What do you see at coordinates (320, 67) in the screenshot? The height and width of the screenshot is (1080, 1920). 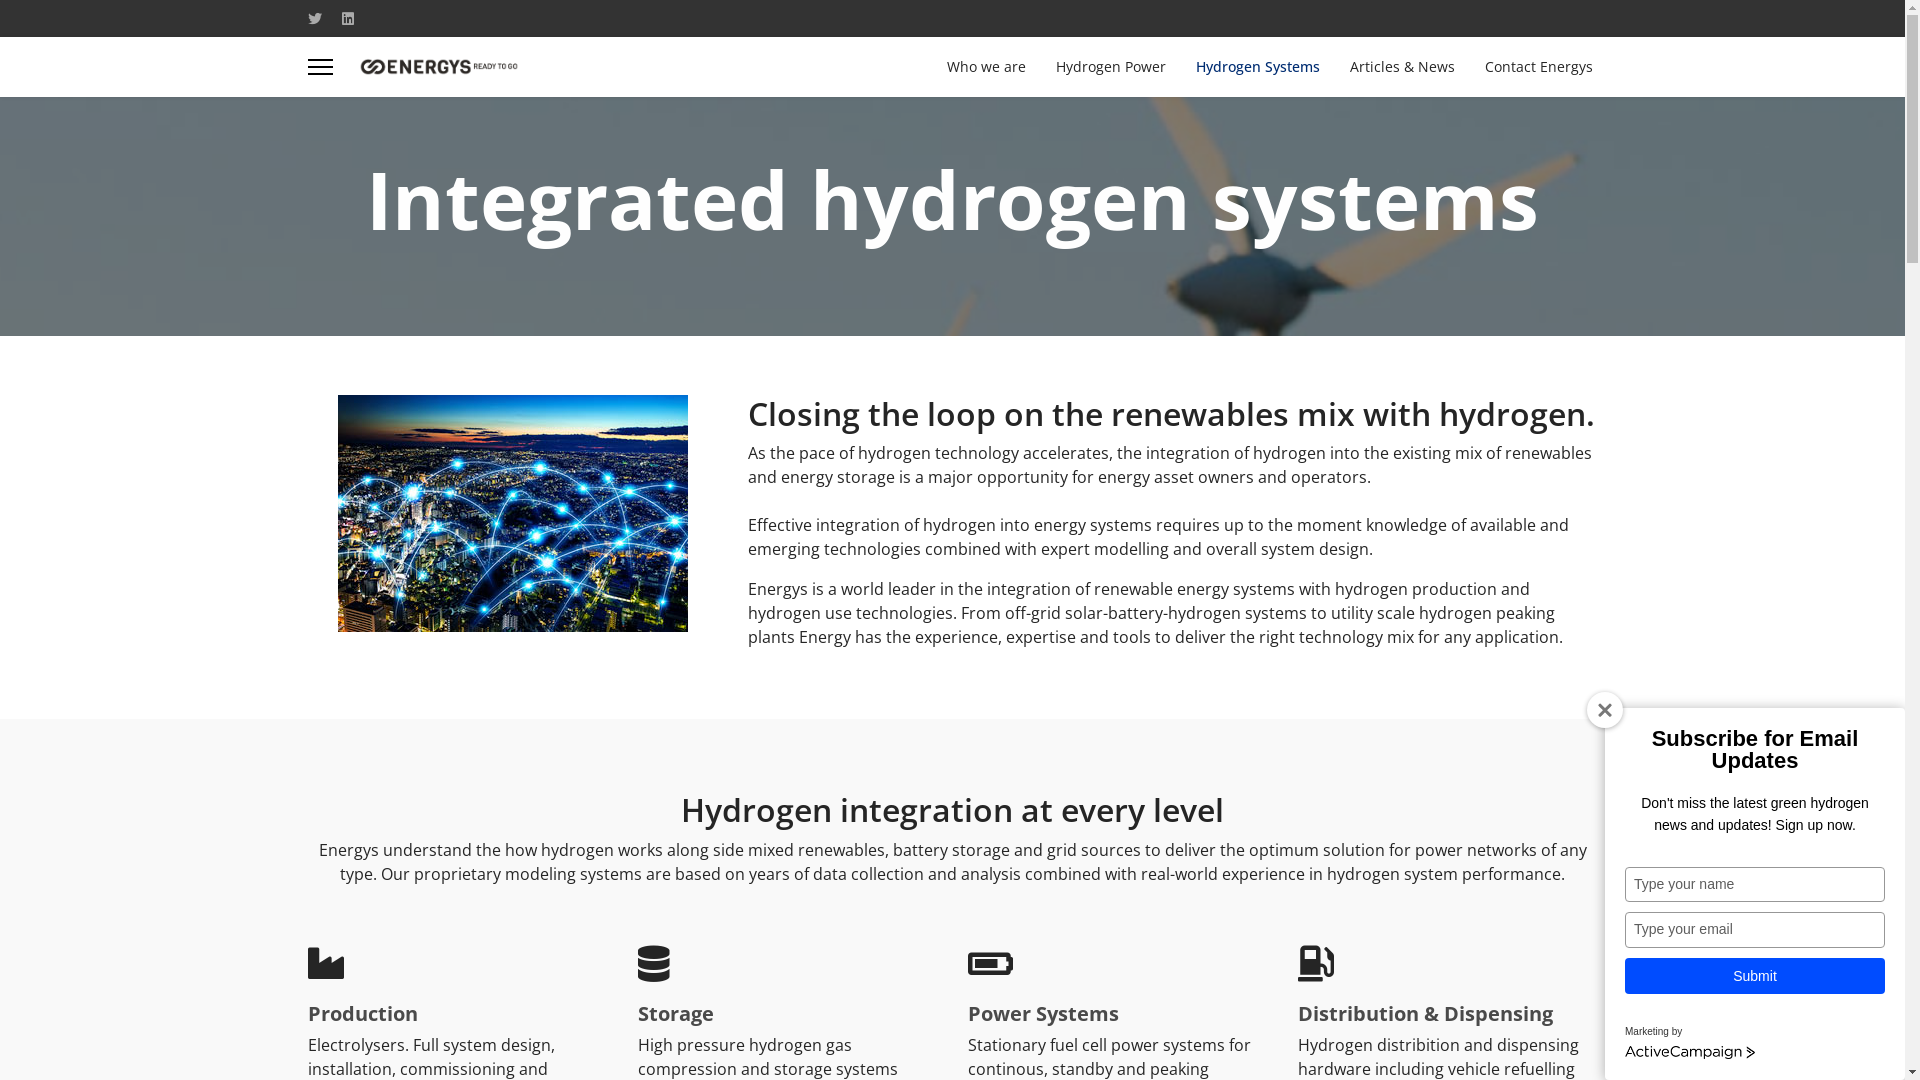 I see `Menu` at bounding box center [320, 67].